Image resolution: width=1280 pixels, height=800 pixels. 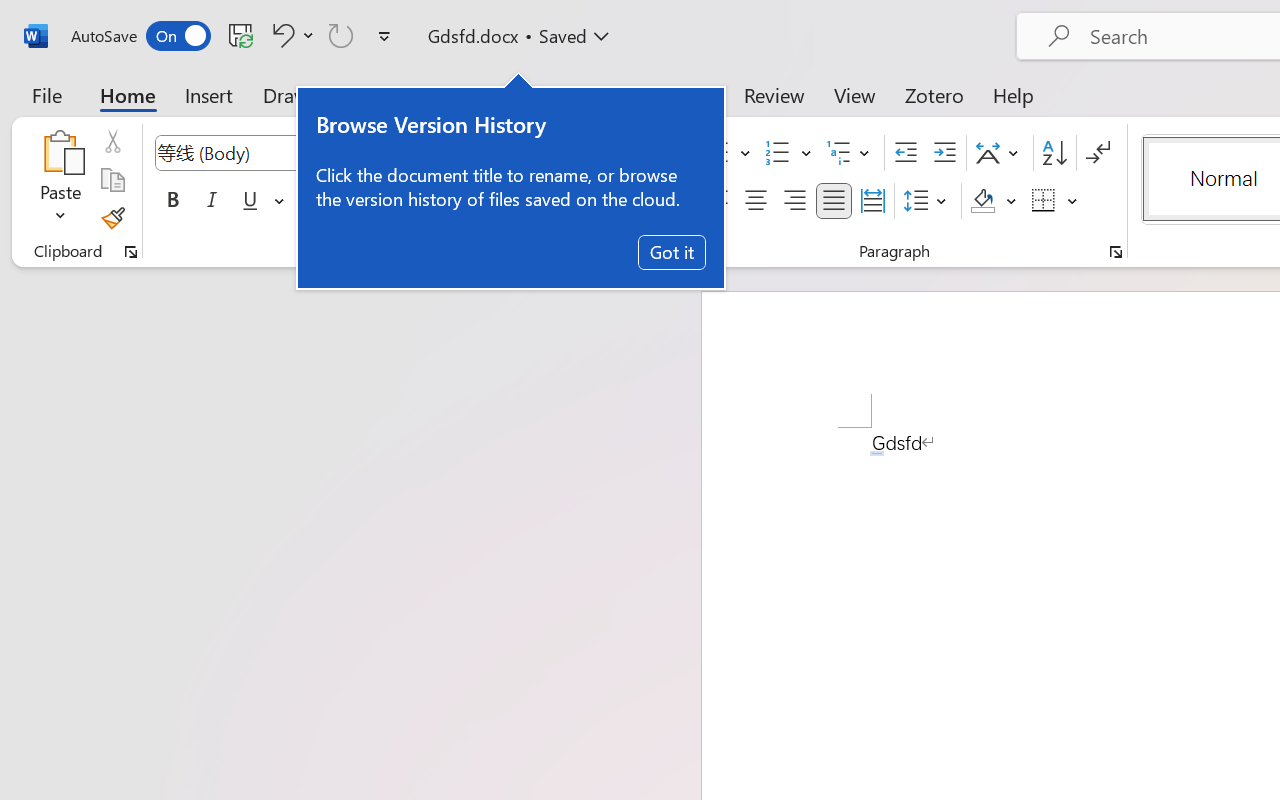 I want to click on Center, so click(x=756, y=201).